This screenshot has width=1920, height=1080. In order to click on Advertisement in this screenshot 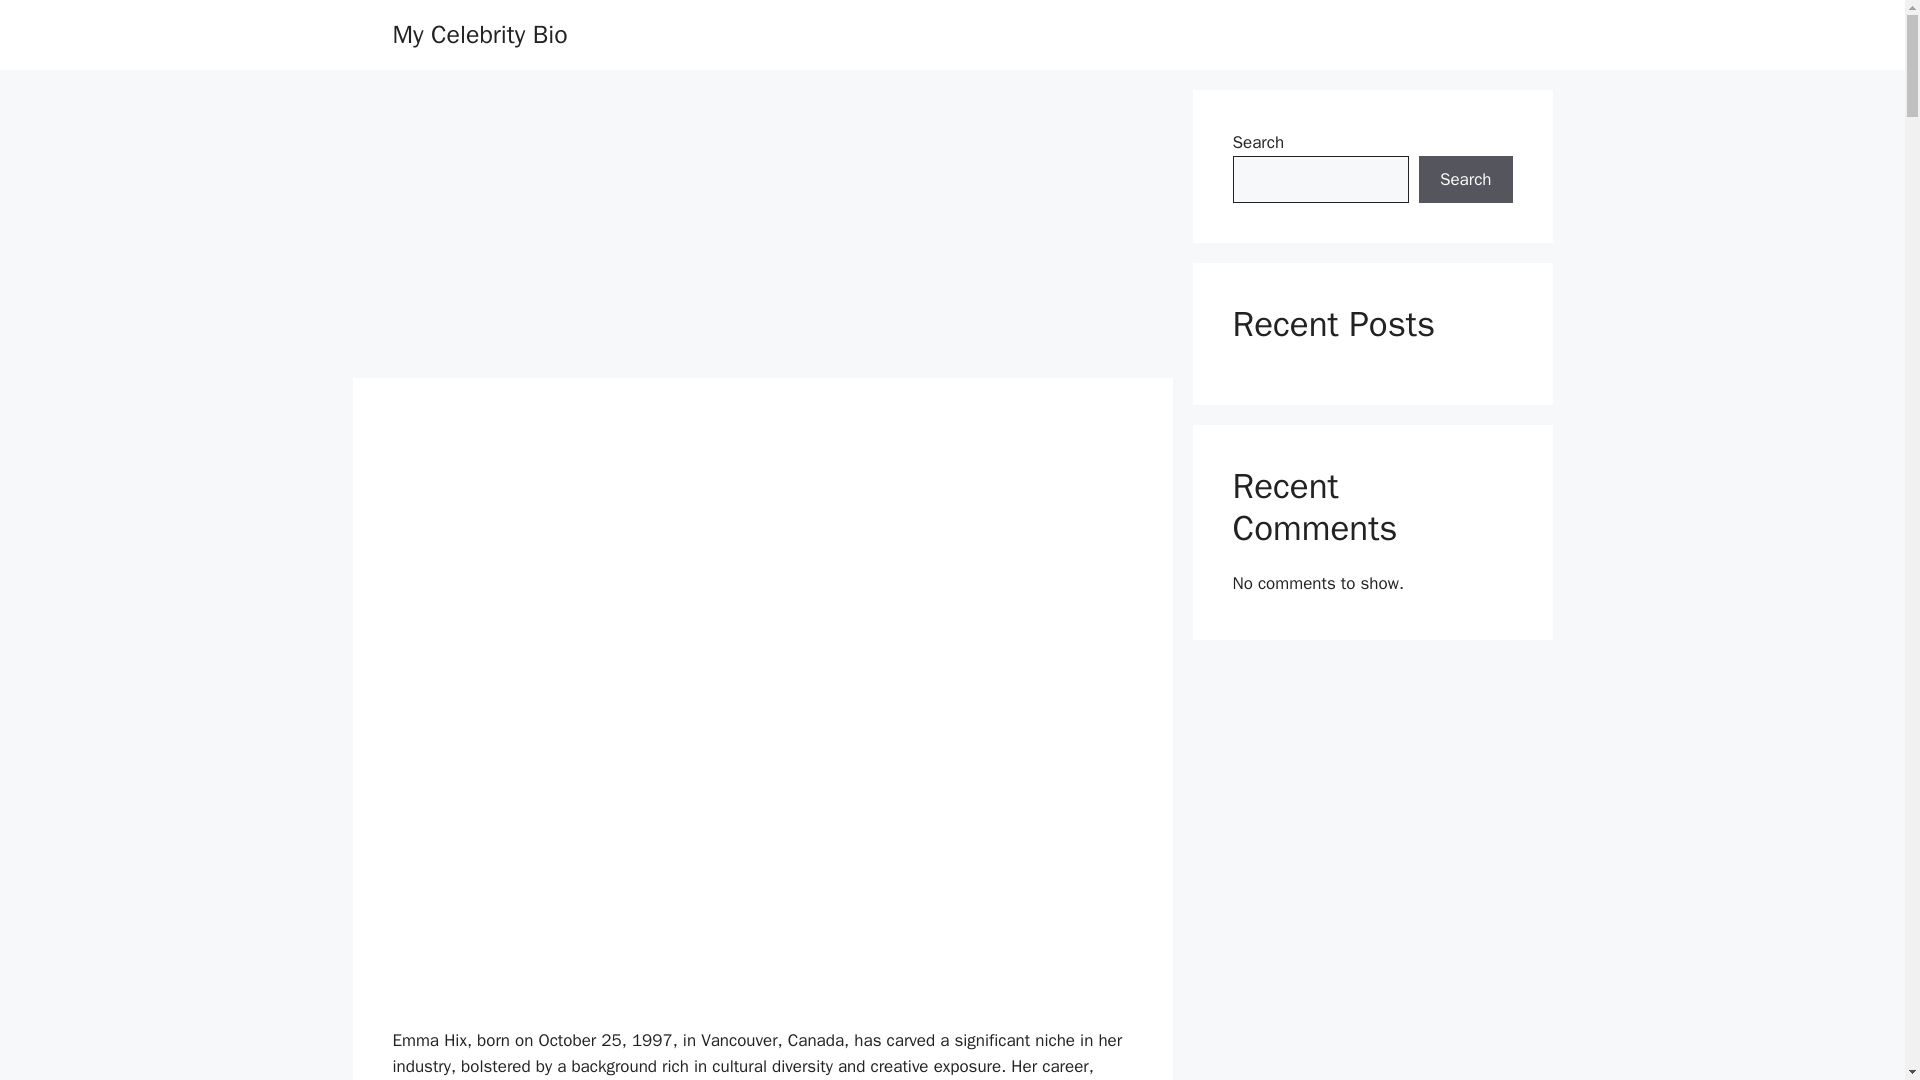, I will do `click(761, 230)`.